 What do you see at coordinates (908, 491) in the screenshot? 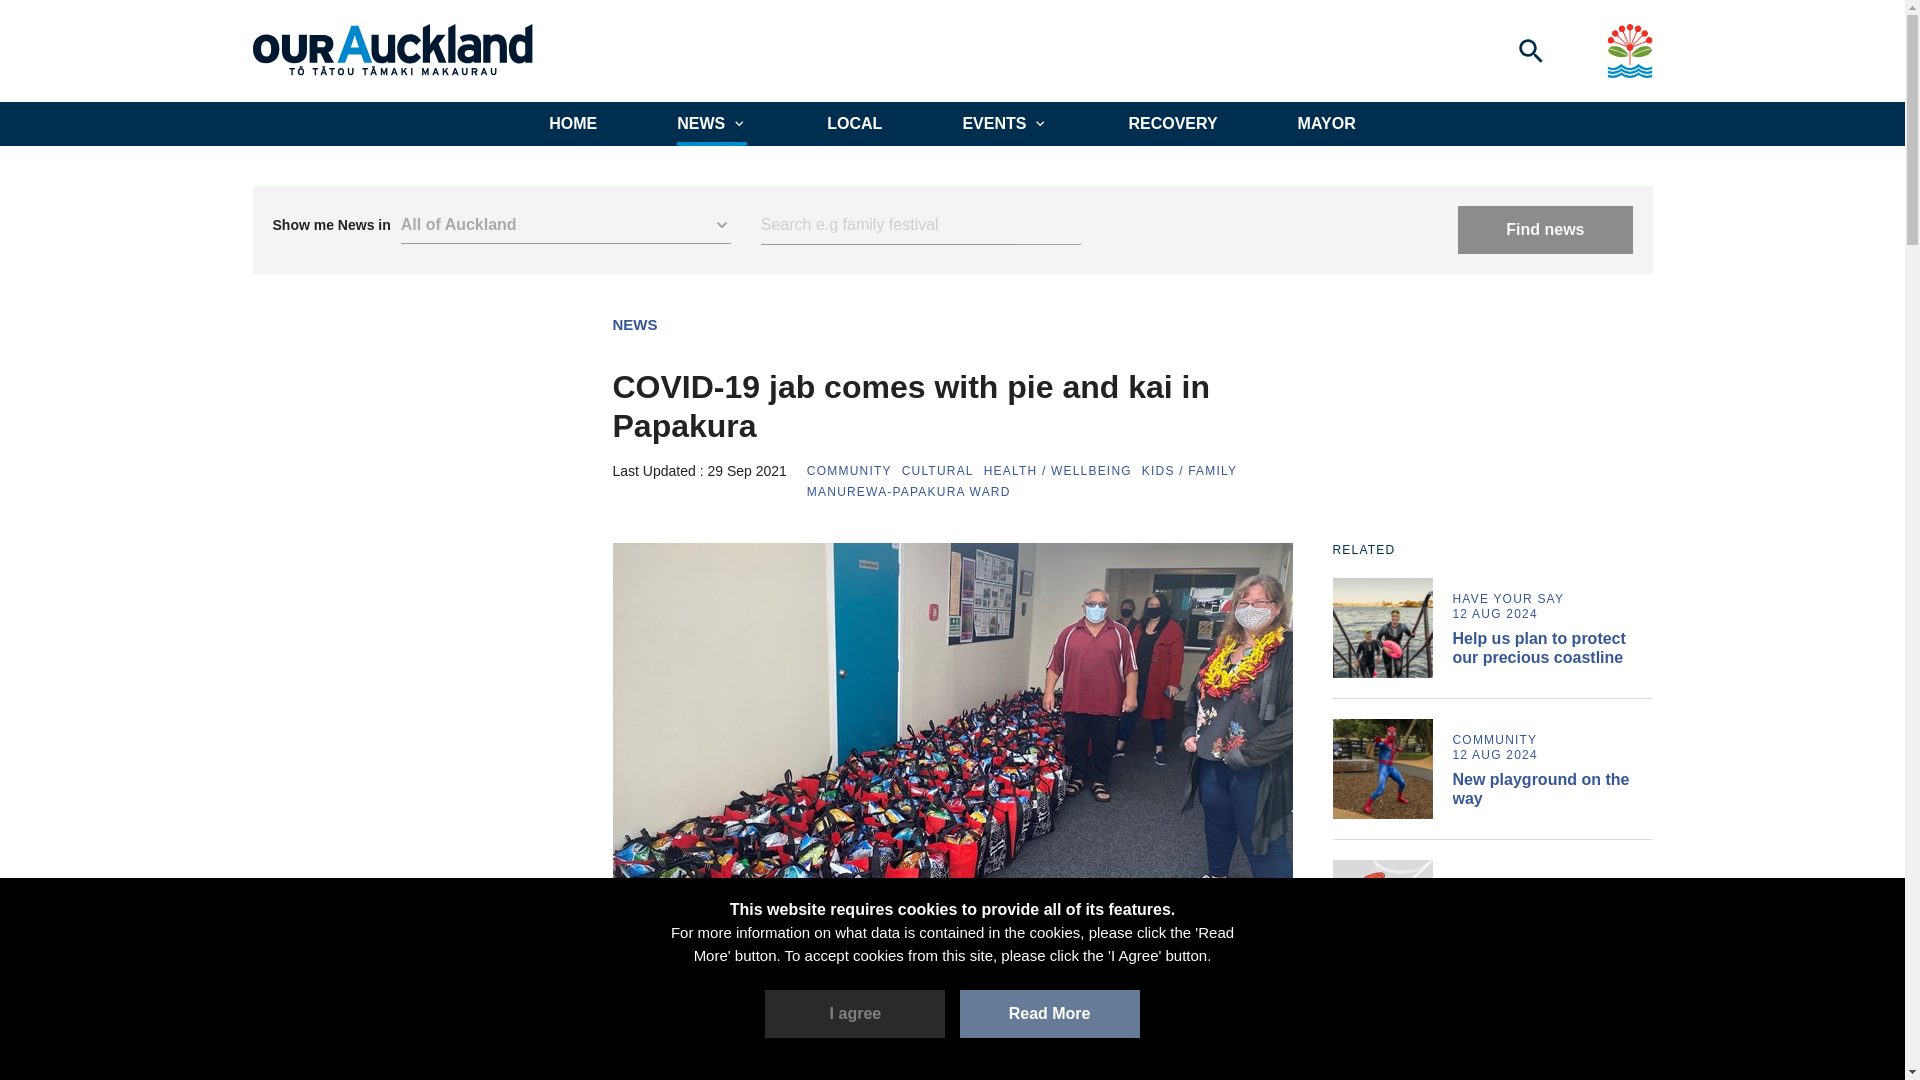
I see `MANUREWA-PAPAKURA WARD` at bounding box center [908, 491].